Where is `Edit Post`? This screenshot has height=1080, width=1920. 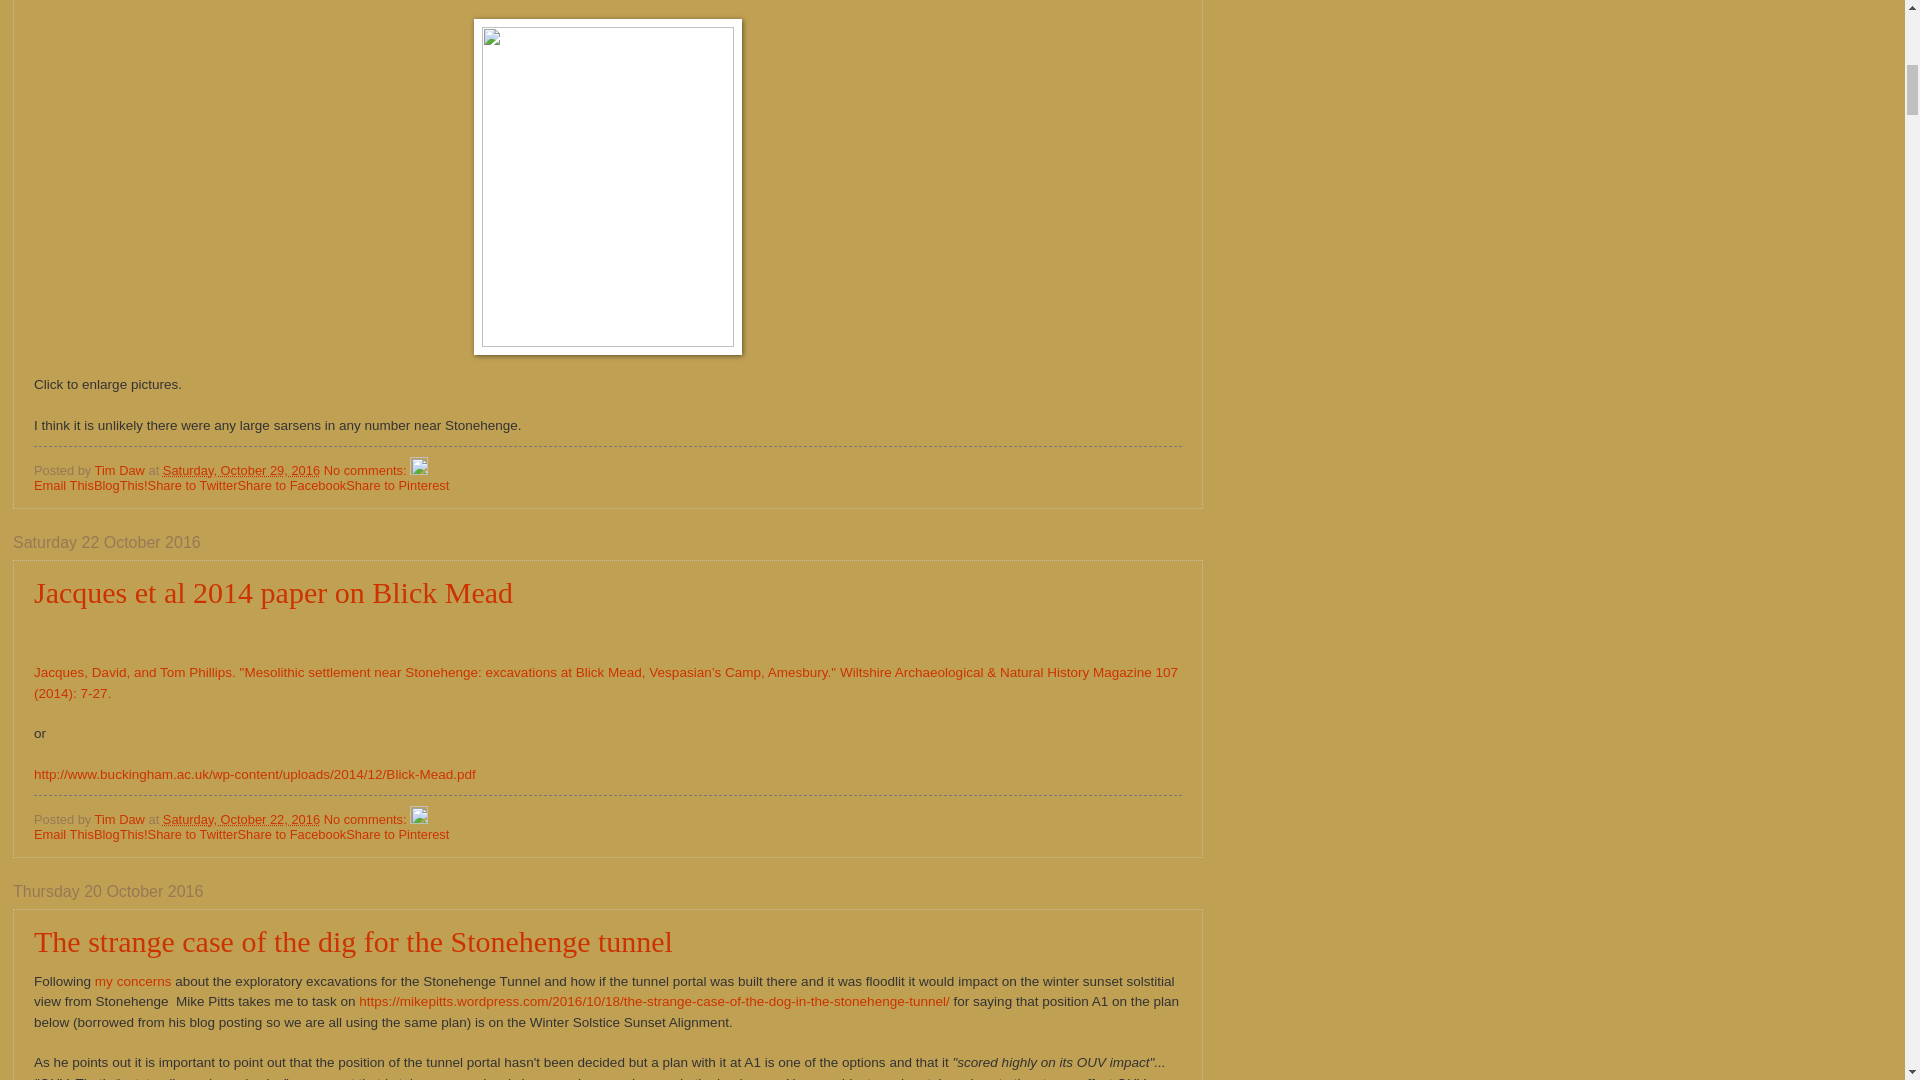 Edit Post is located at coordinates (419, 820).